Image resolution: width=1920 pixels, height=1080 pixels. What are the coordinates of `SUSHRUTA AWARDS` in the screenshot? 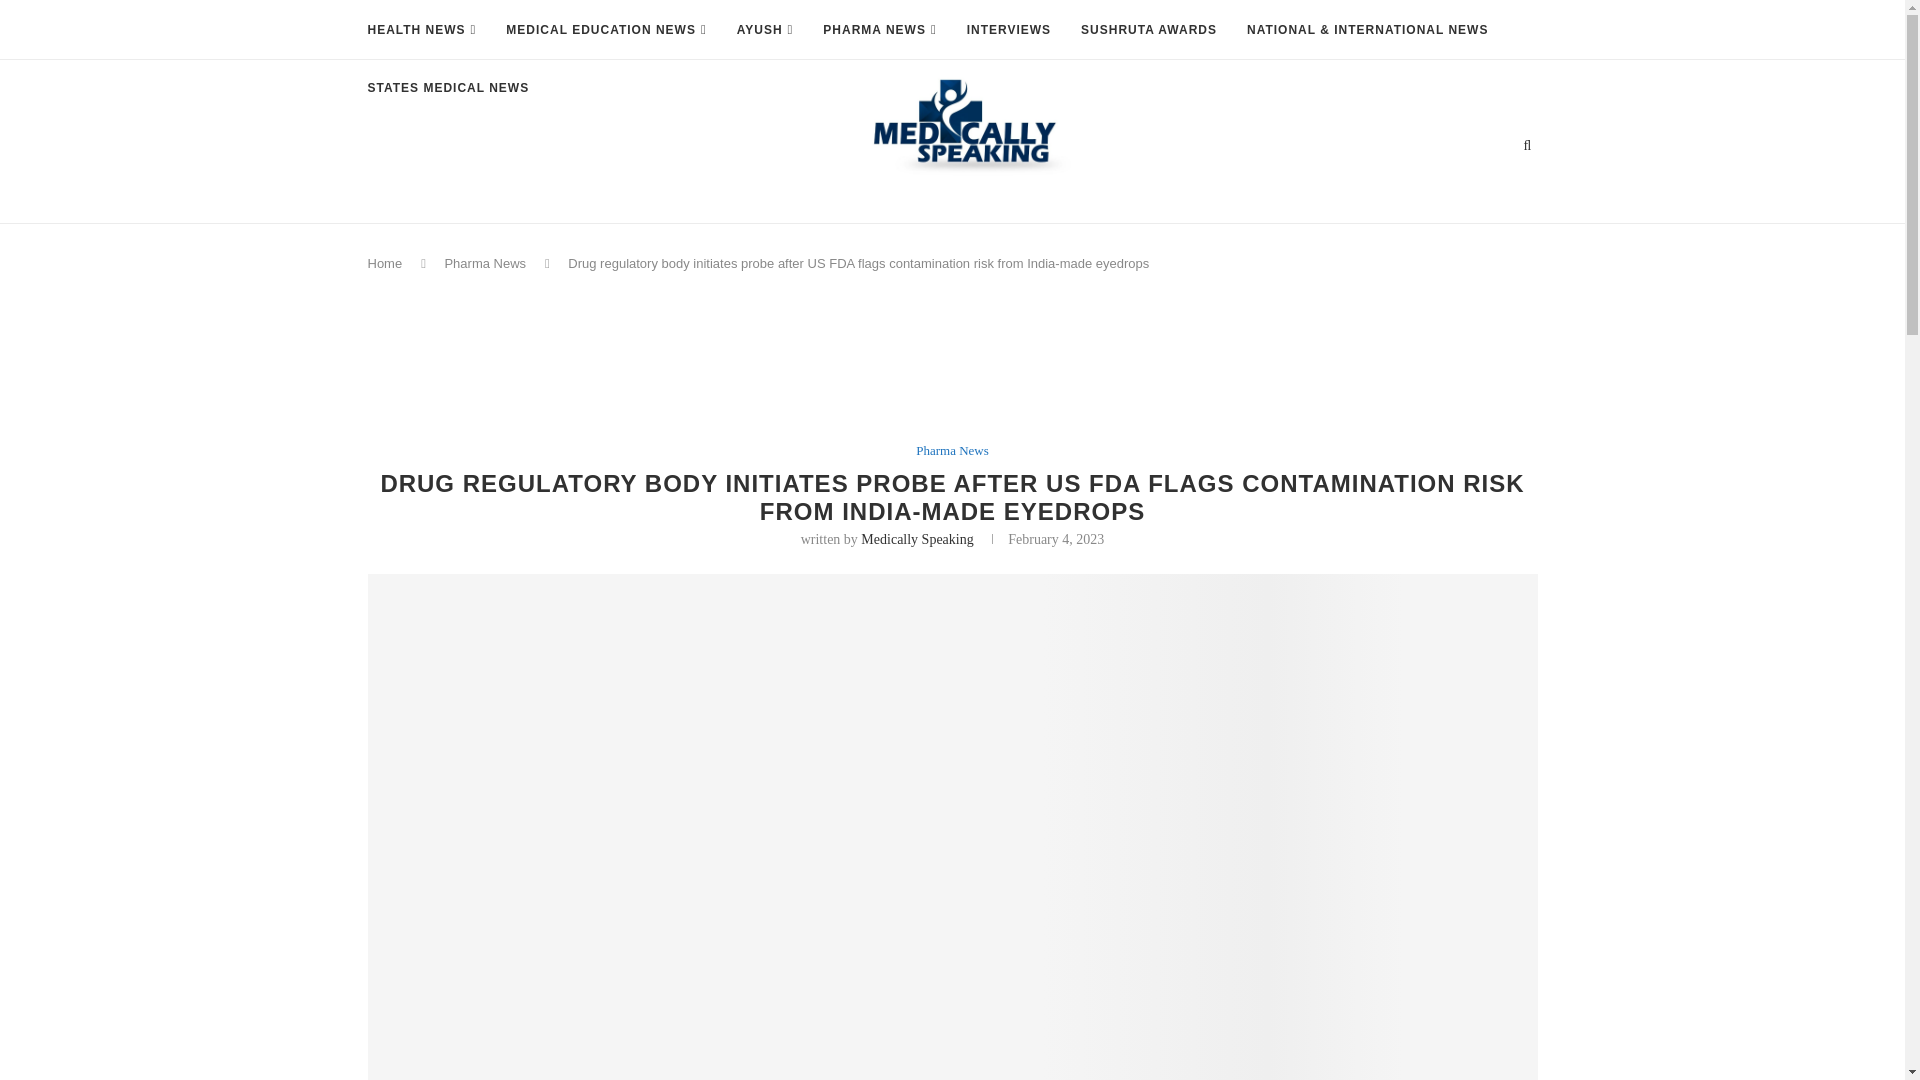 It's located at (1148, 30).